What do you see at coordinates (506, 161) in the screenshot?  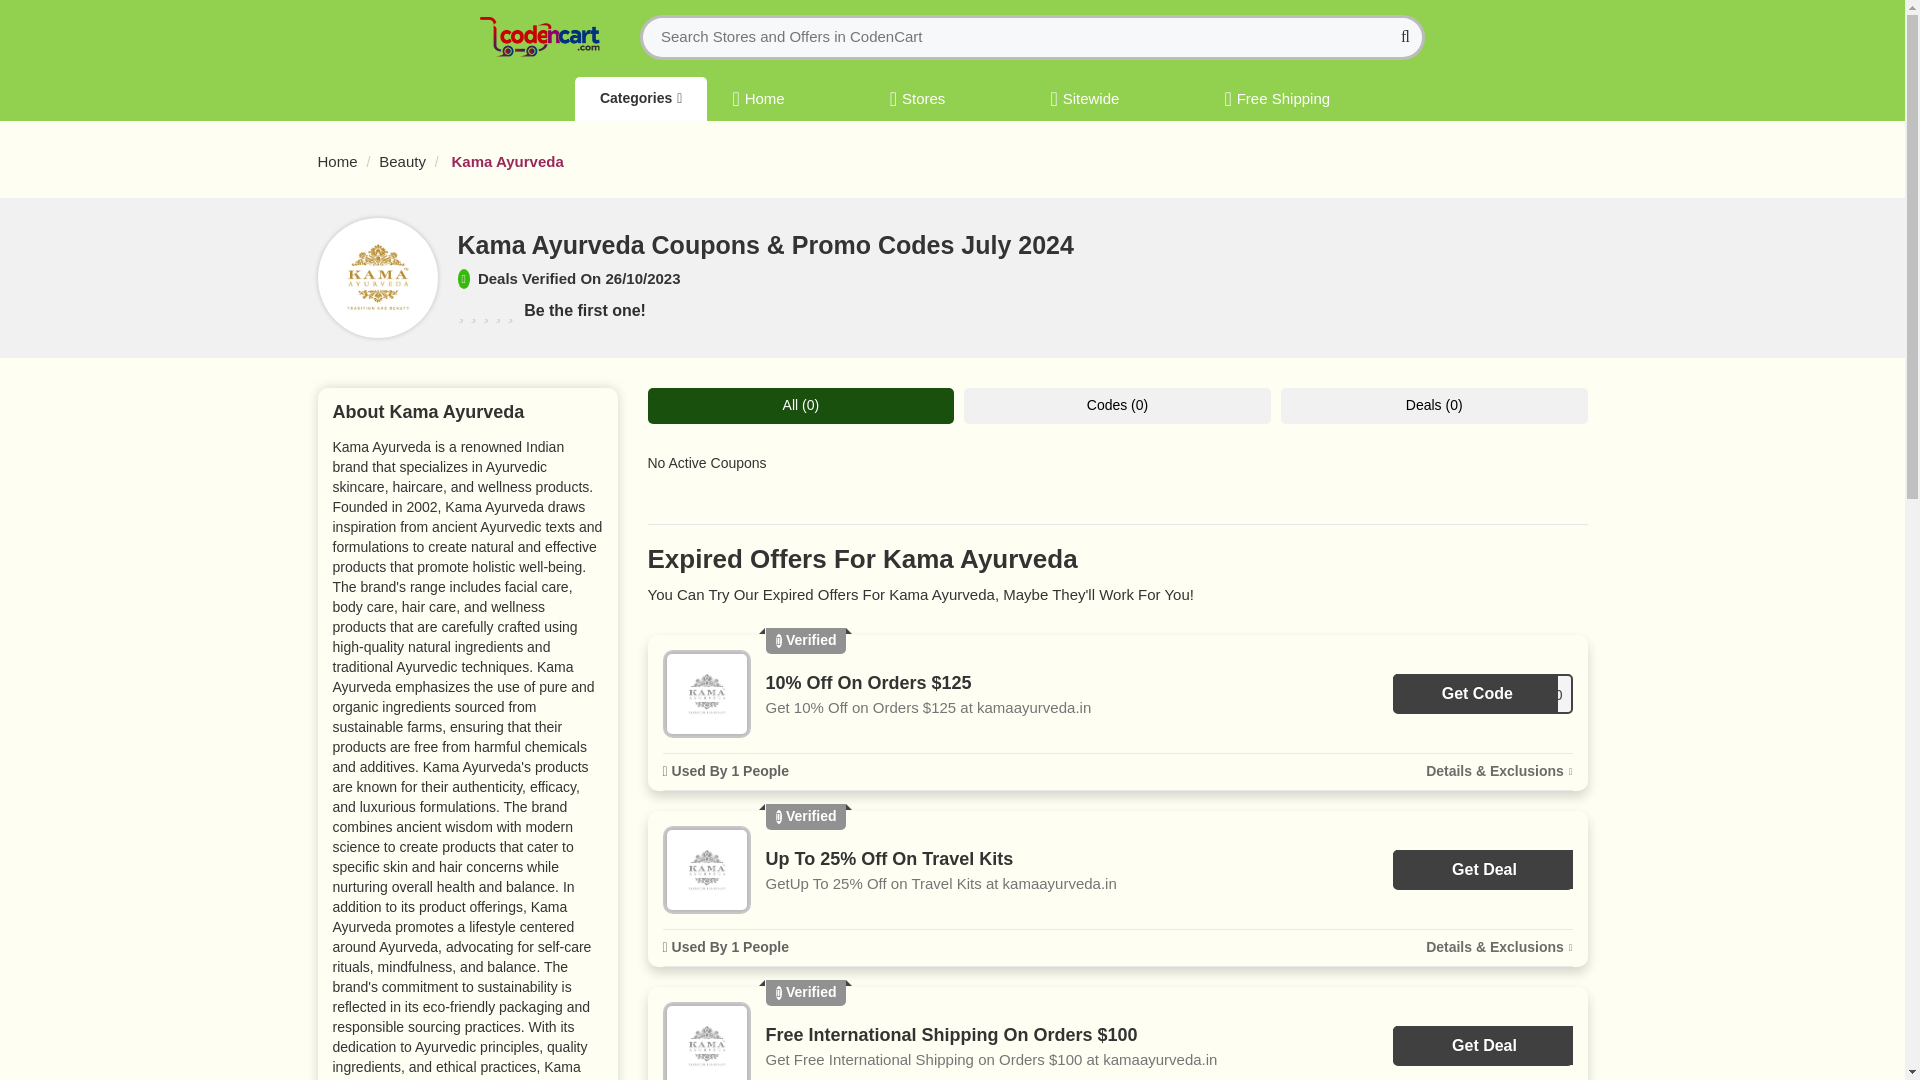 I see `Kama Ayurveda` at bounding box center [506, 161].